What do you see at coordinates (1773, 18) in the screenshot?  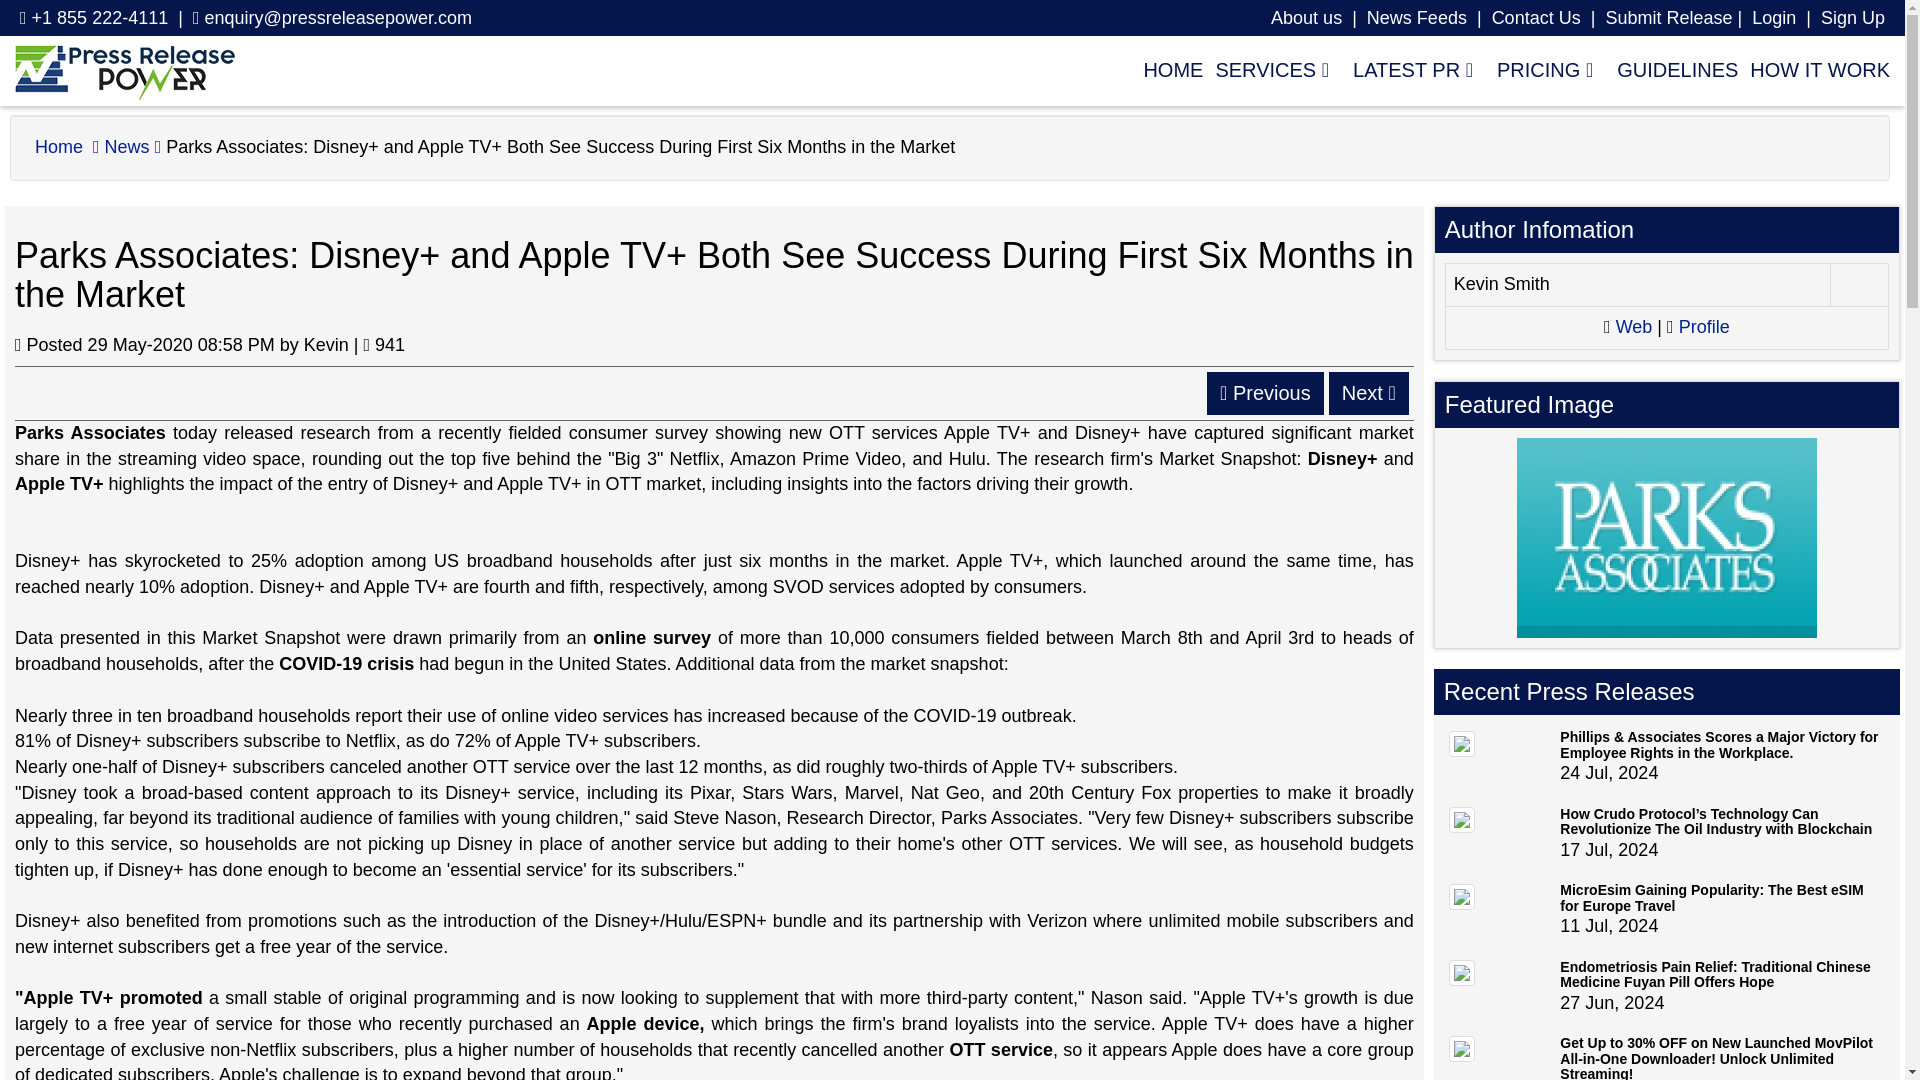 I see `Login` at bounding box center [1773, 18].